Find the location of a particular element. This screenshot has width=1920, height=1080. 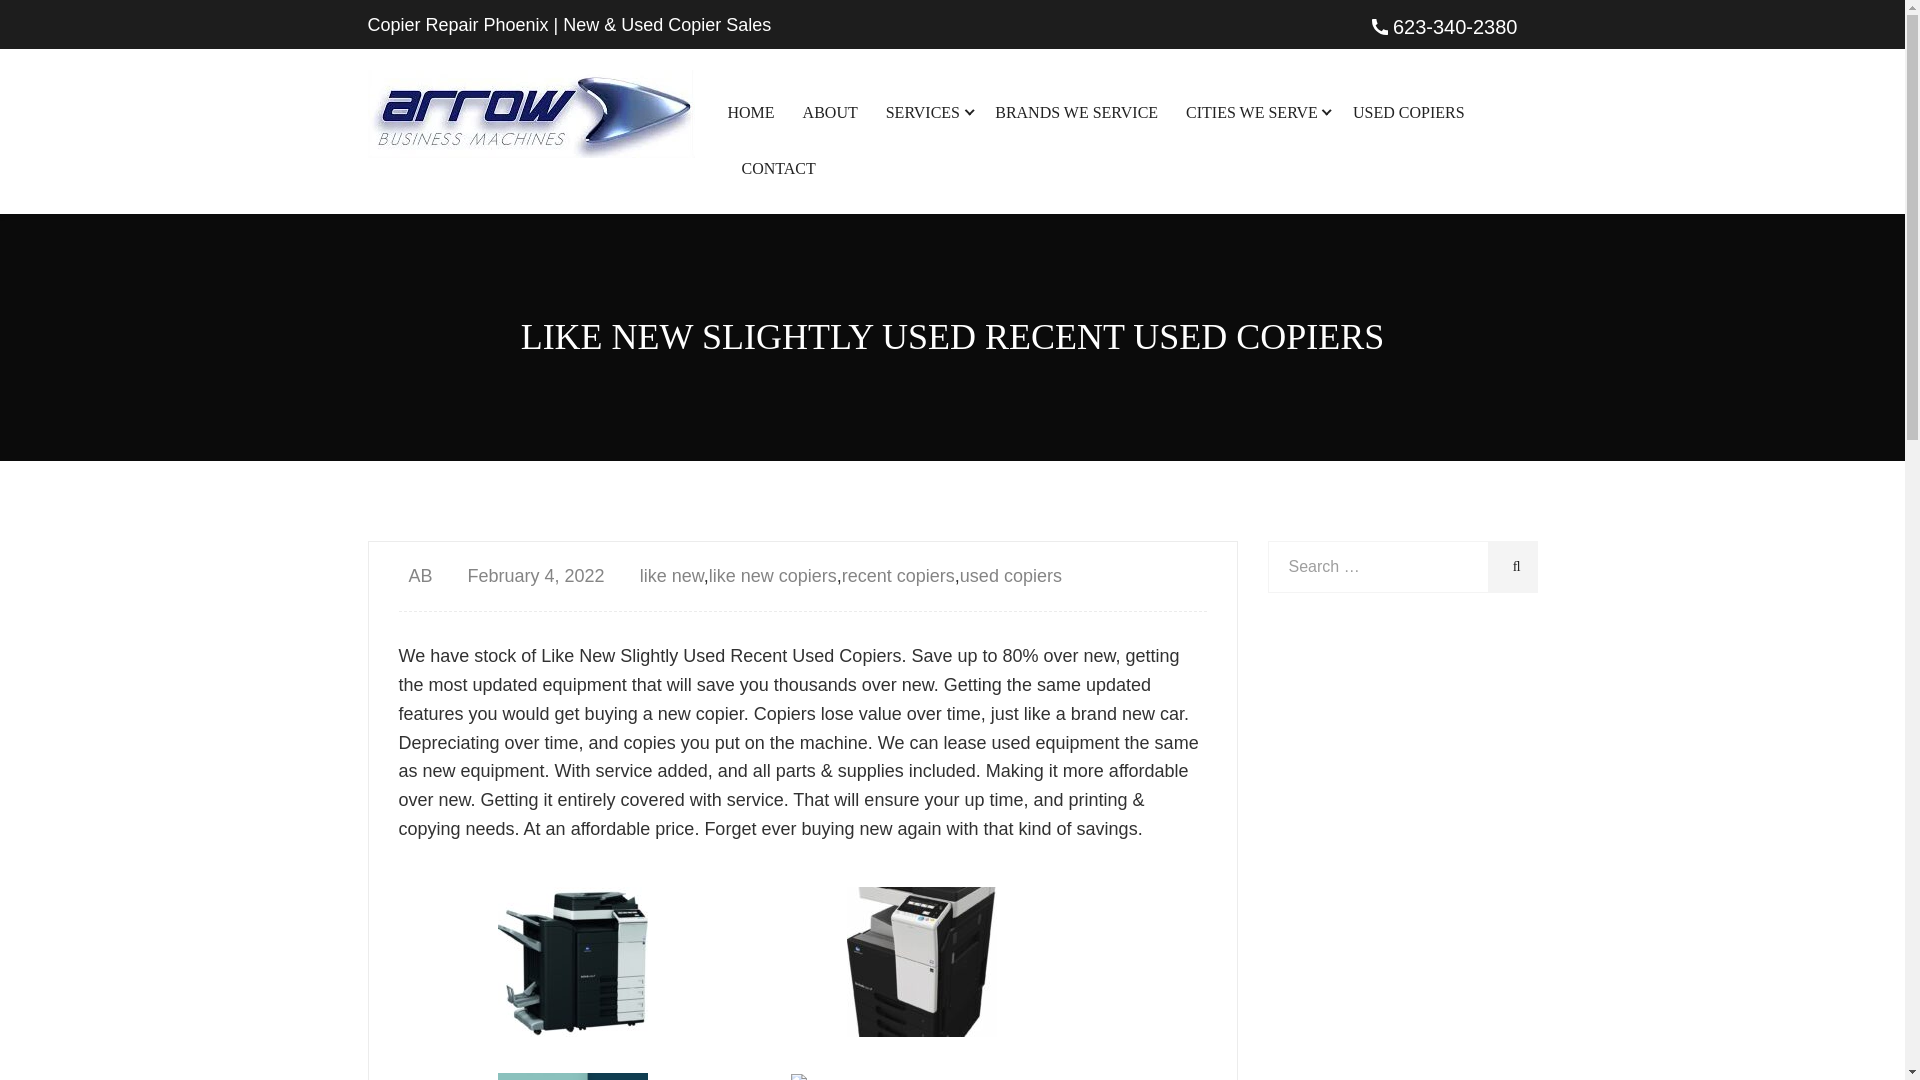

CITIES WE SERVE is located at coordinates (1255, 113).